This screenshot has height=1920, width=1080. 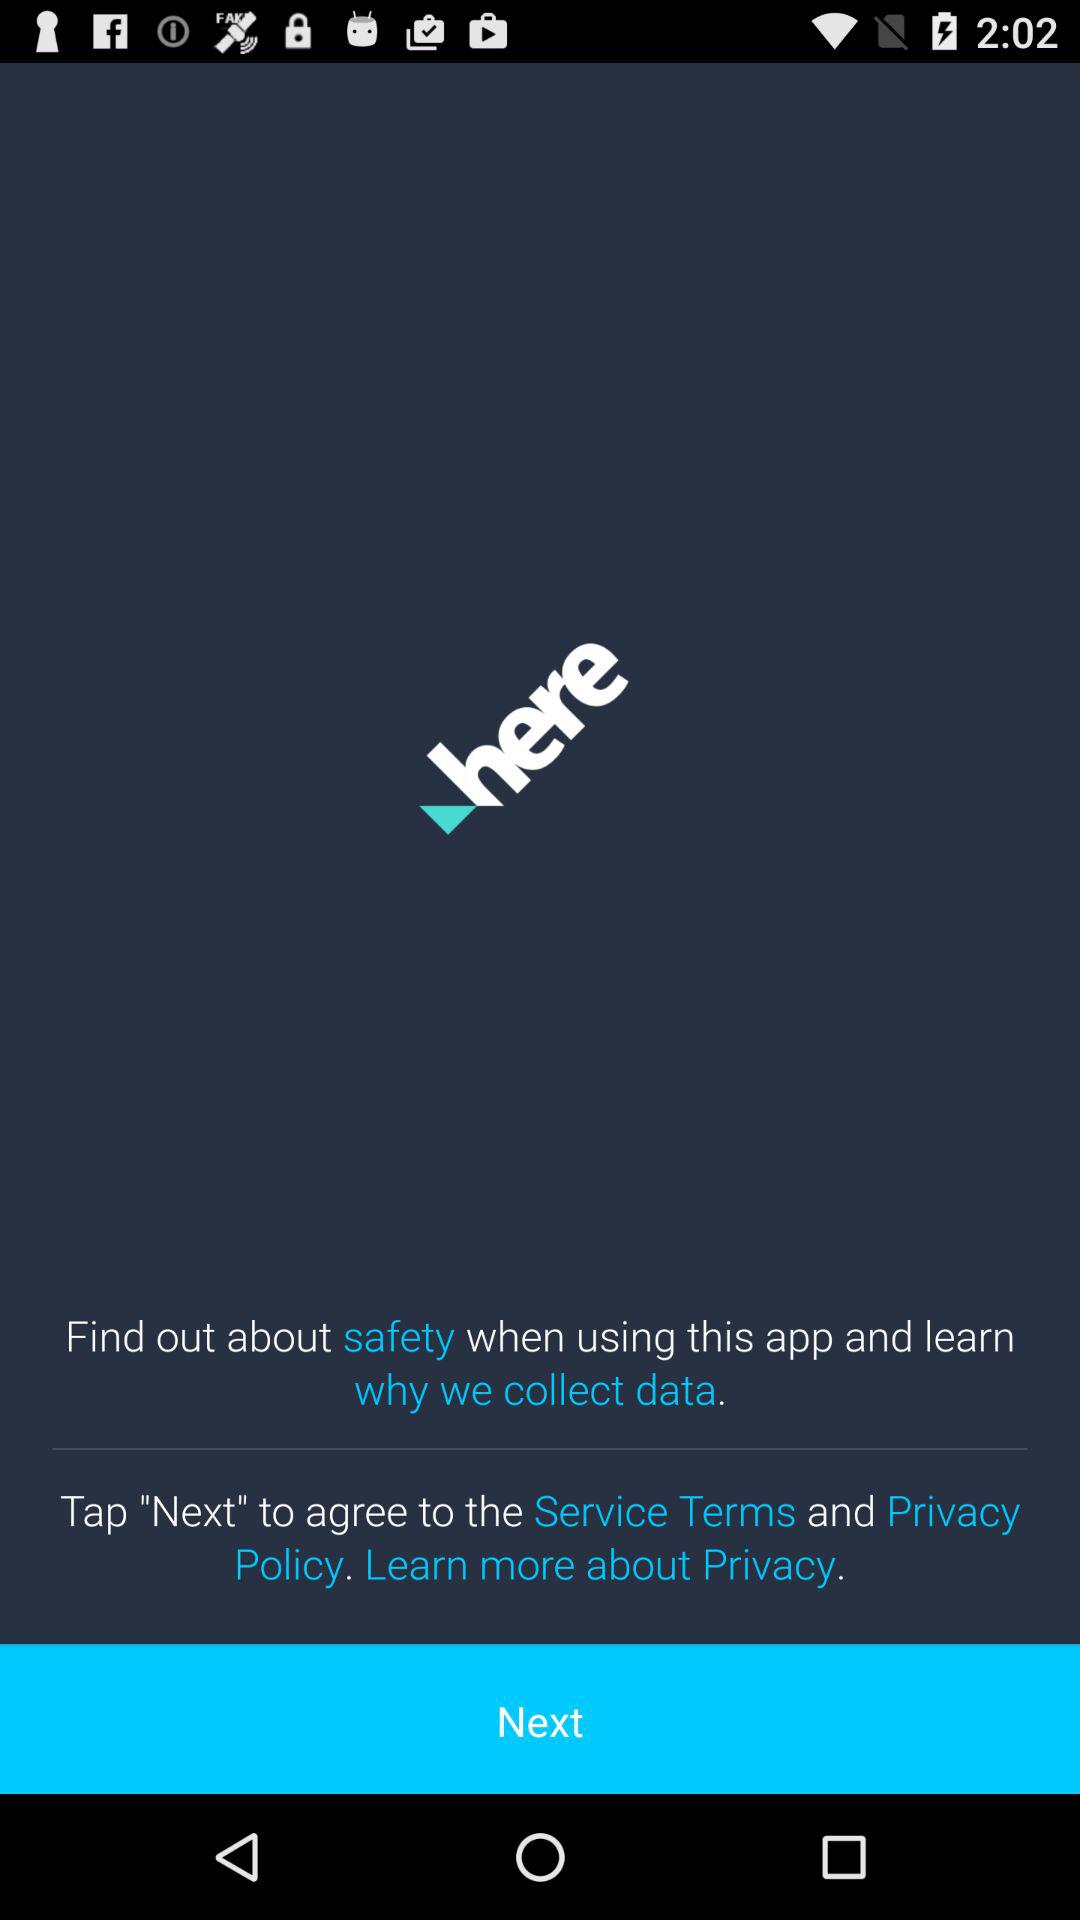 I want to click on turn off tap next to, so click(x=540, y=1536).